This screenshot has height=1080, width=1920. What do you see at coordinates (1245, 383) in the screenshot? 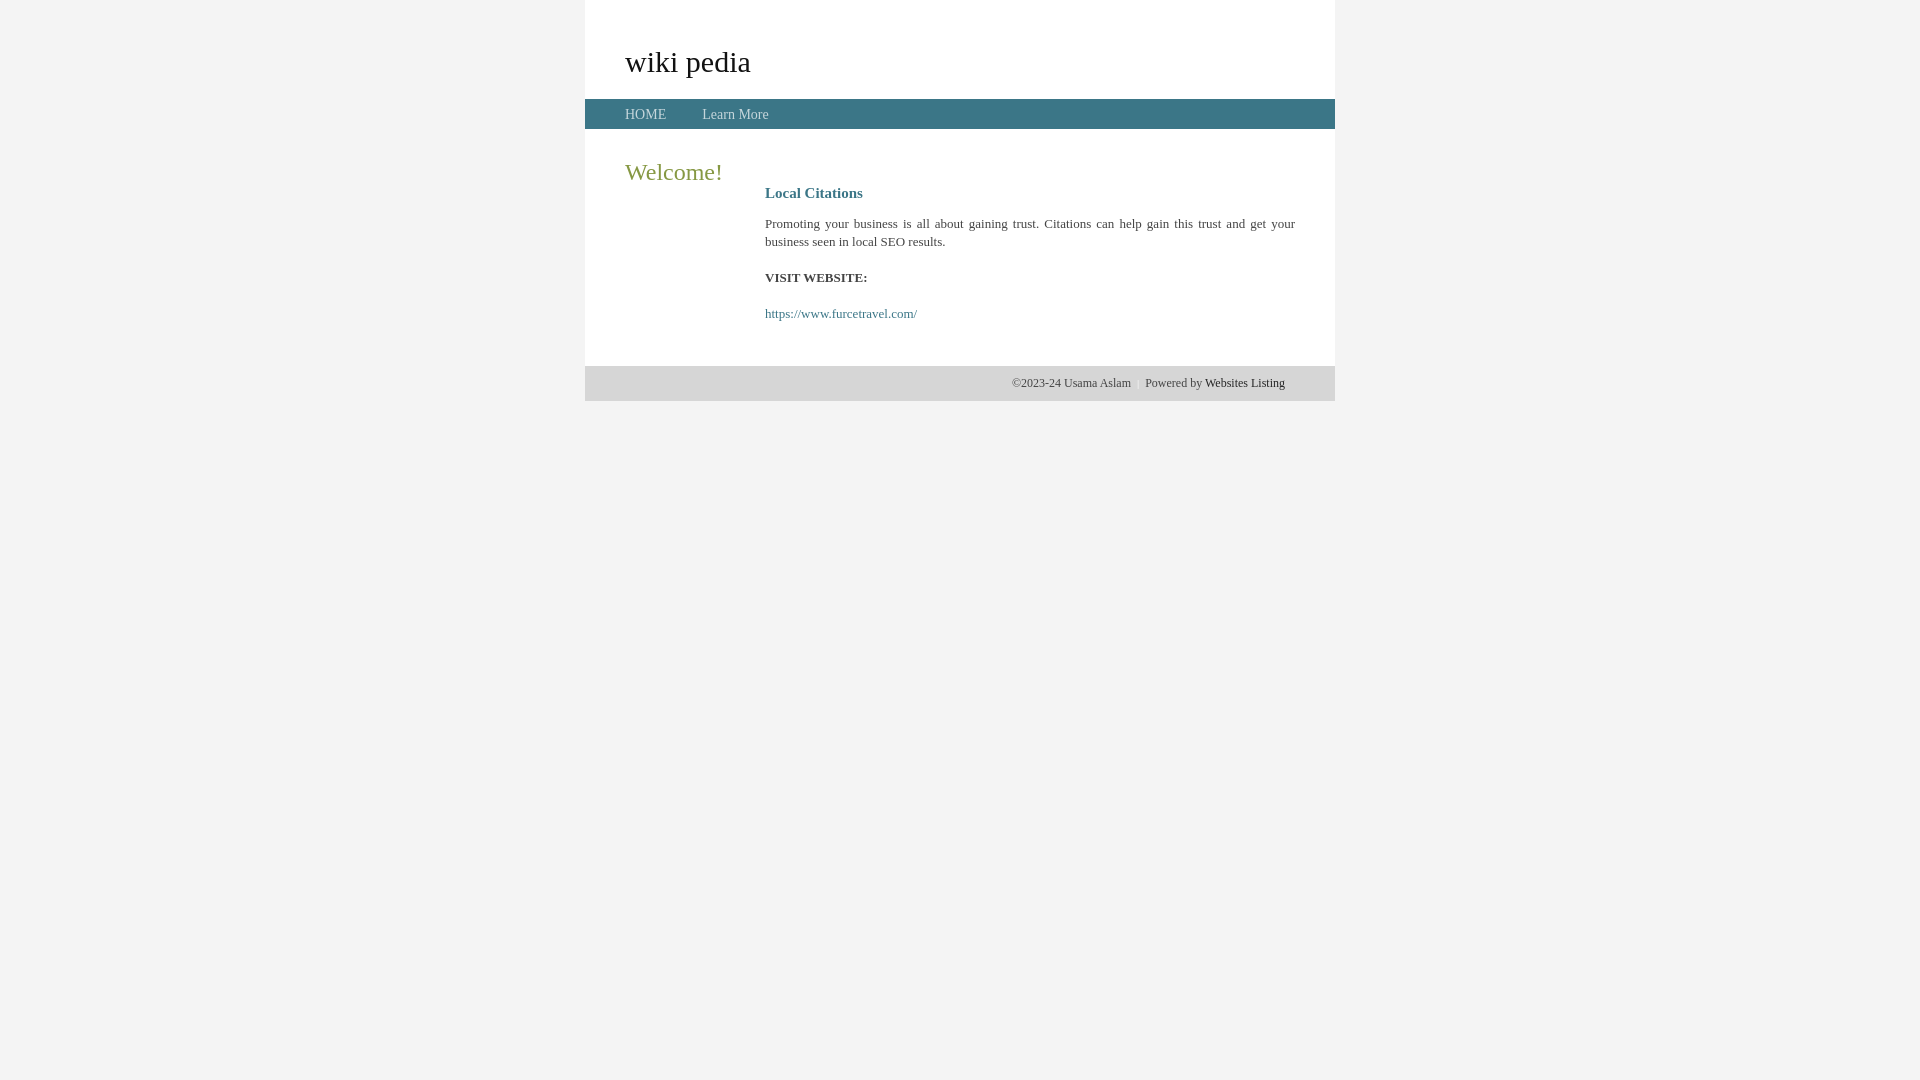
I see `Websites Listing` at bounding box center [1245, 383].